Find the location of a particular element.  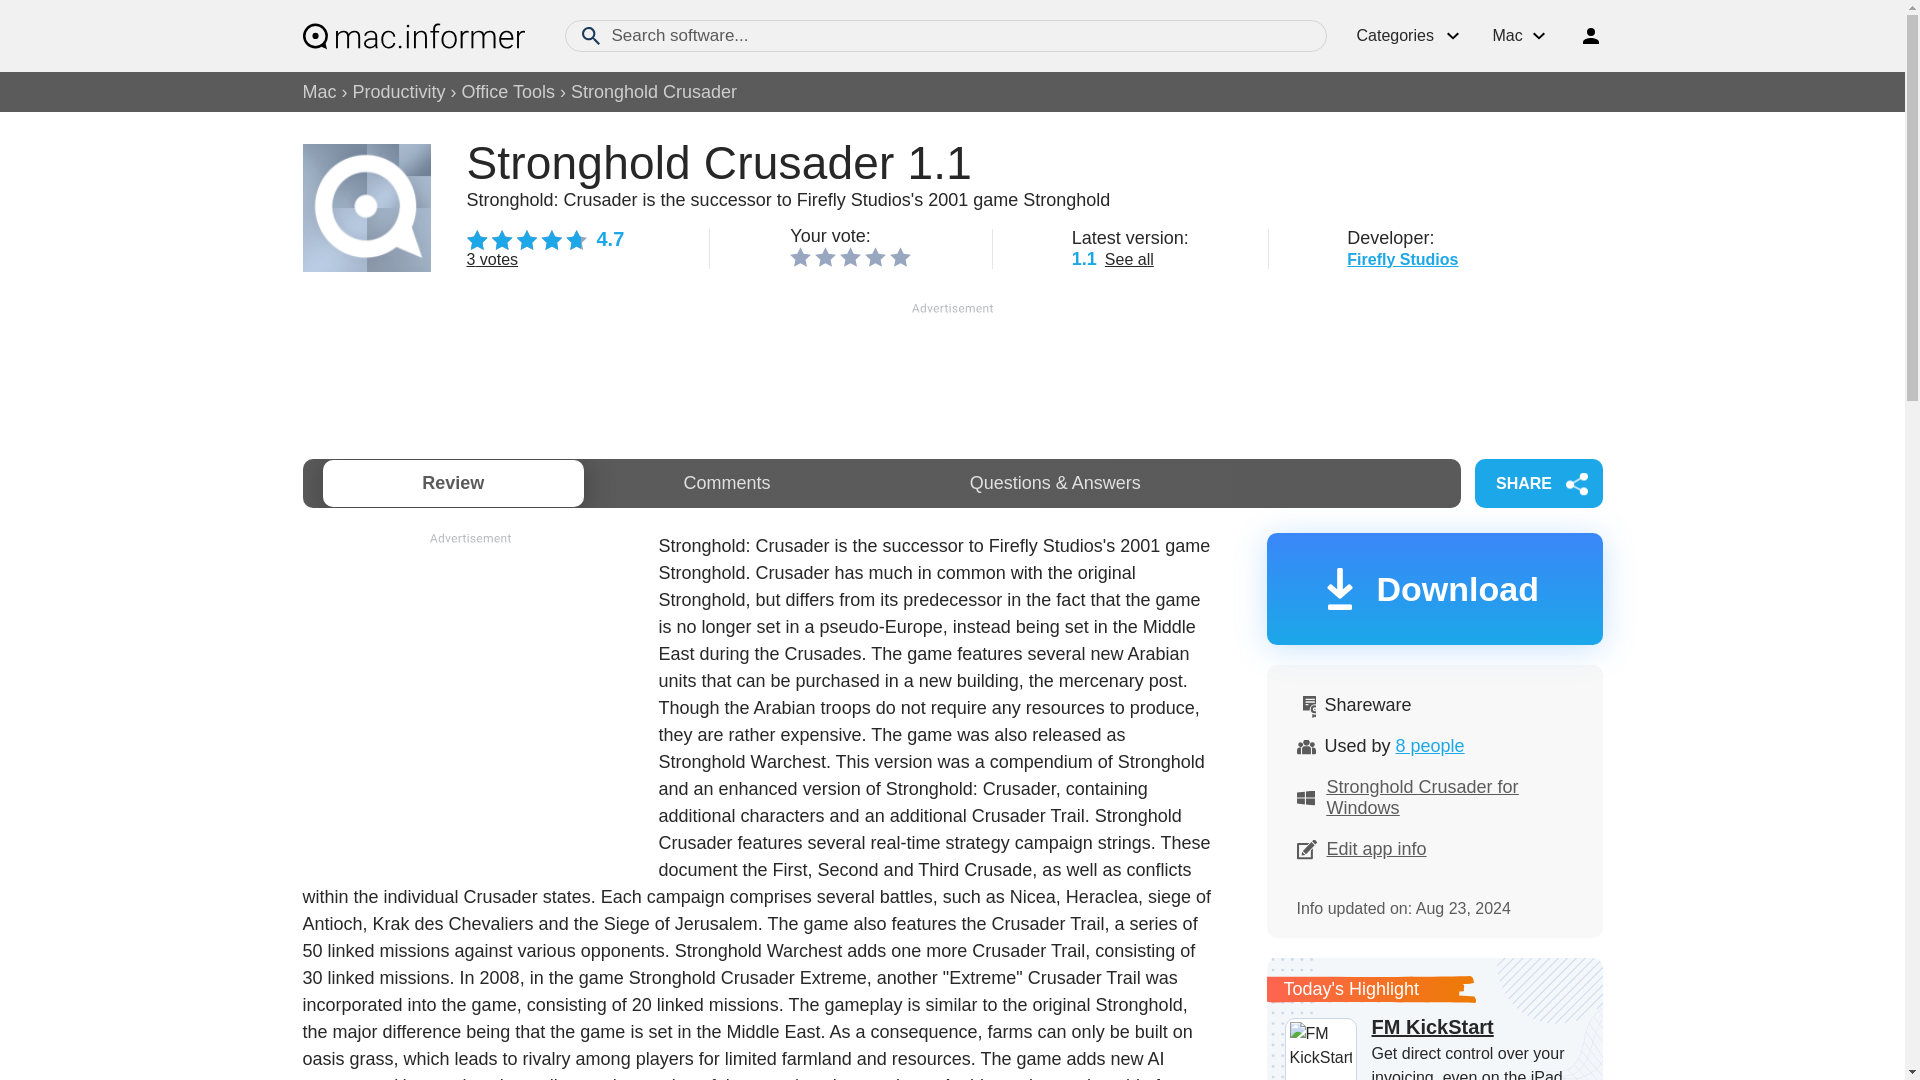

Comments is located at coordinates (726, 483).